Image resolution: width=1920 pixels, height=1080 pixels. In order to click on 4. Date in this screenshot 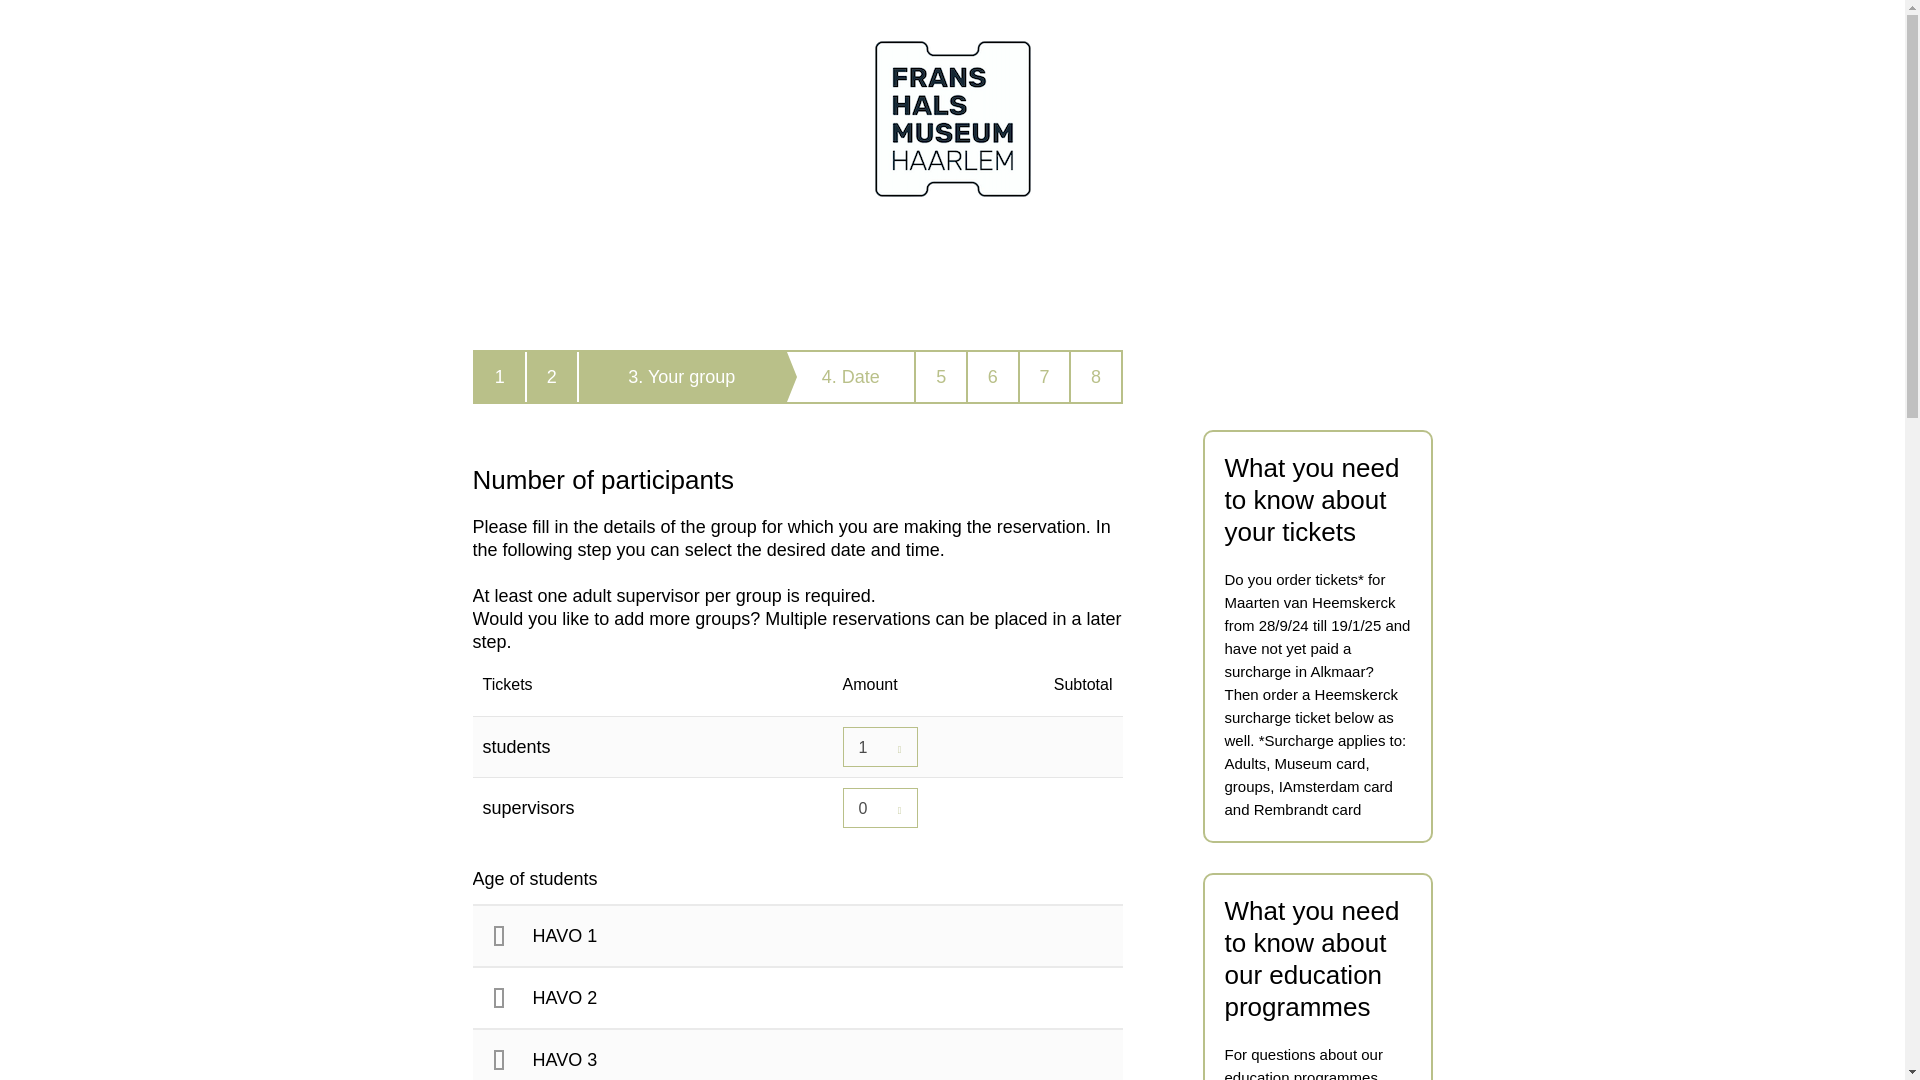, I will do `click(851, 376)`.